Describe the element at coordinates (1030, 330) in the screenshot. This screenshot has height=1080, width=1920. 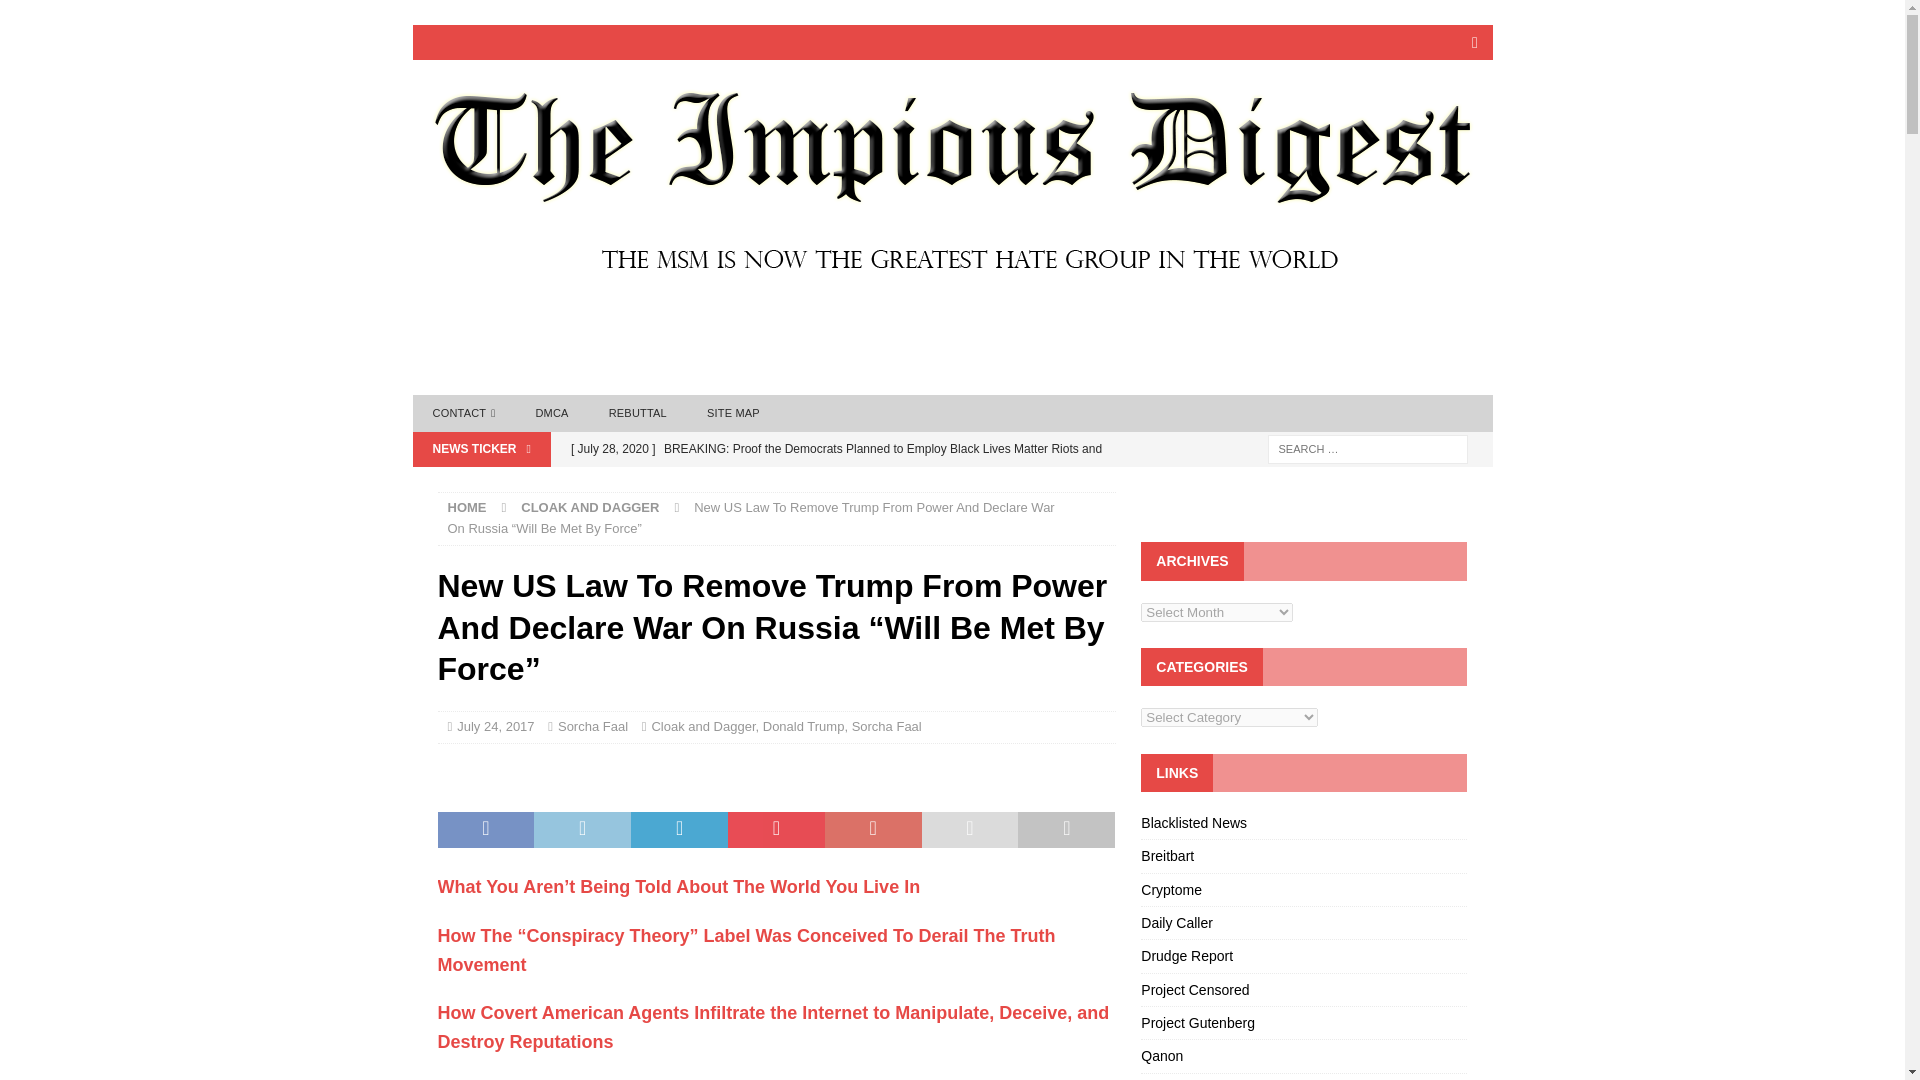
I see `FOREIGN AFFAIRS` at that location.